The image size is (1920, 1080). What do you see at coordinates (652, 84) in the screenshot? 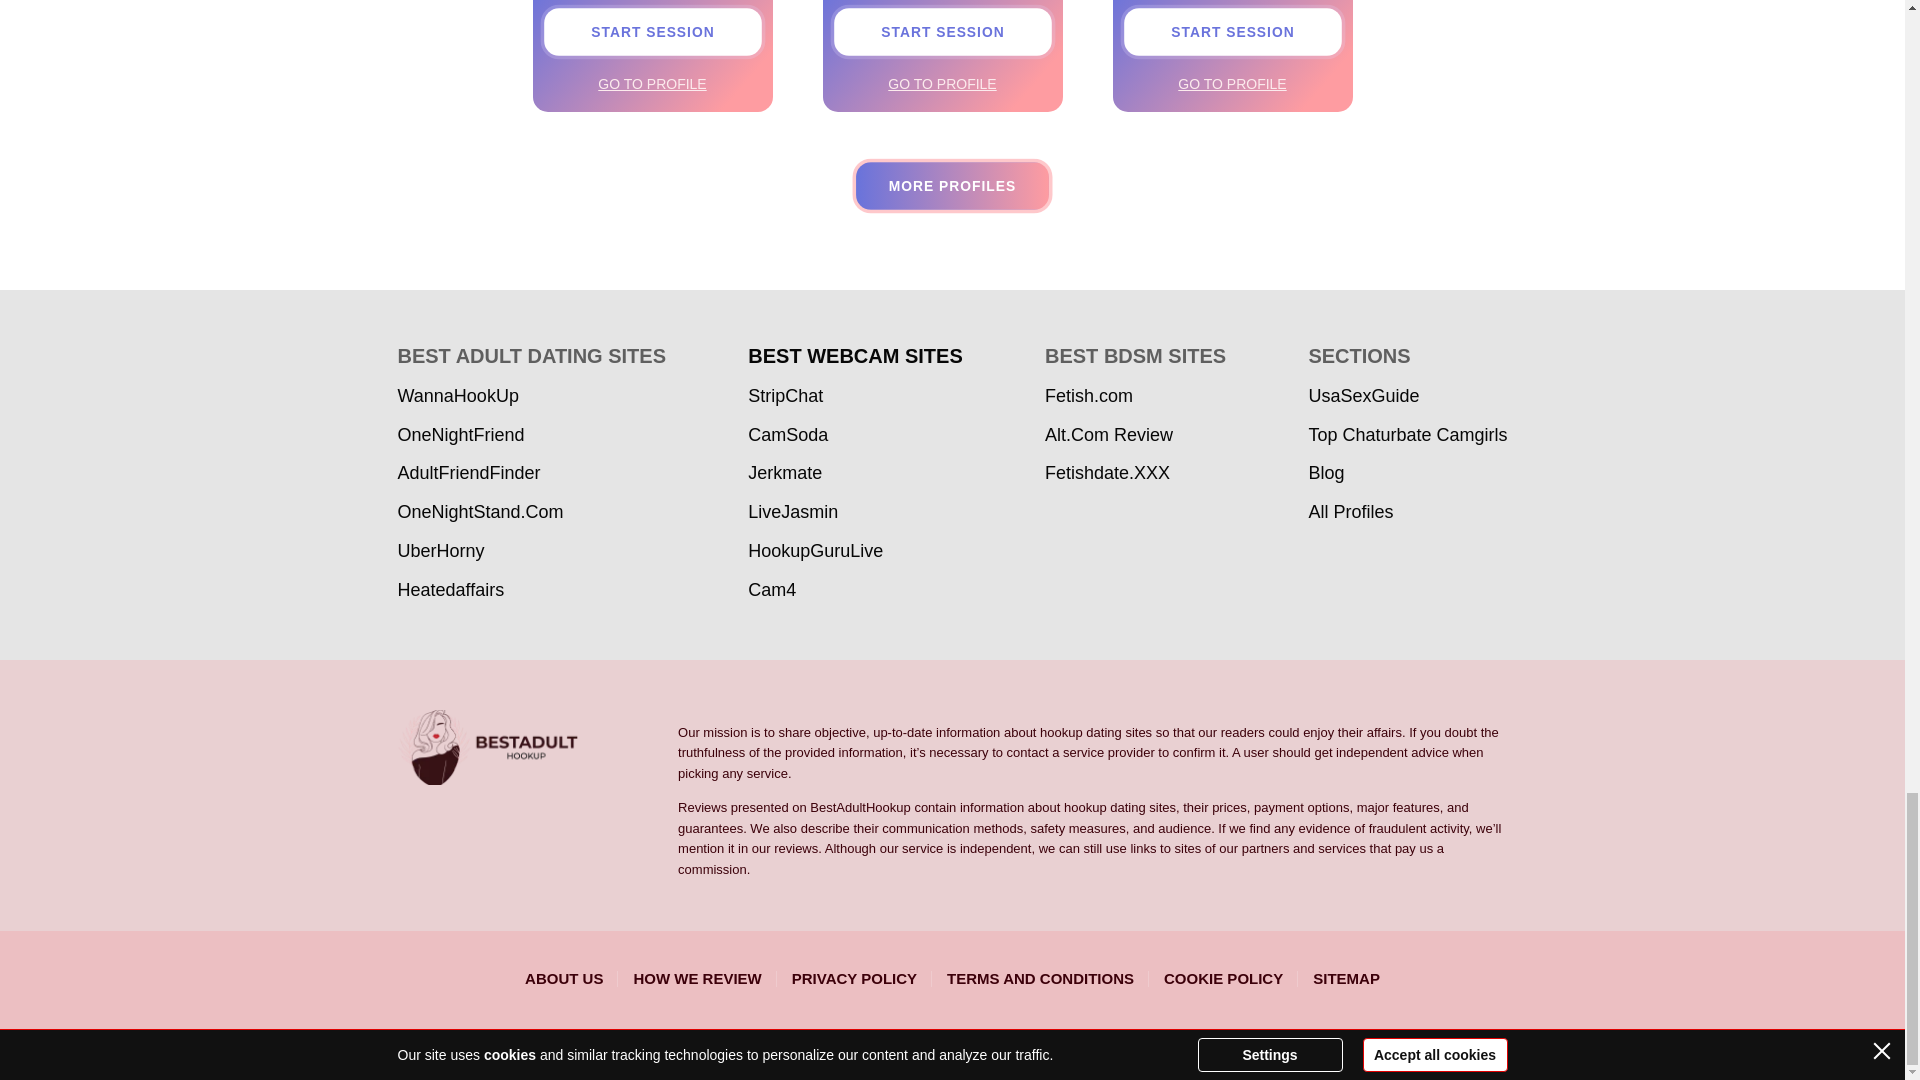
I see `GO TO PROFILE` at bounding box center [652, 84].